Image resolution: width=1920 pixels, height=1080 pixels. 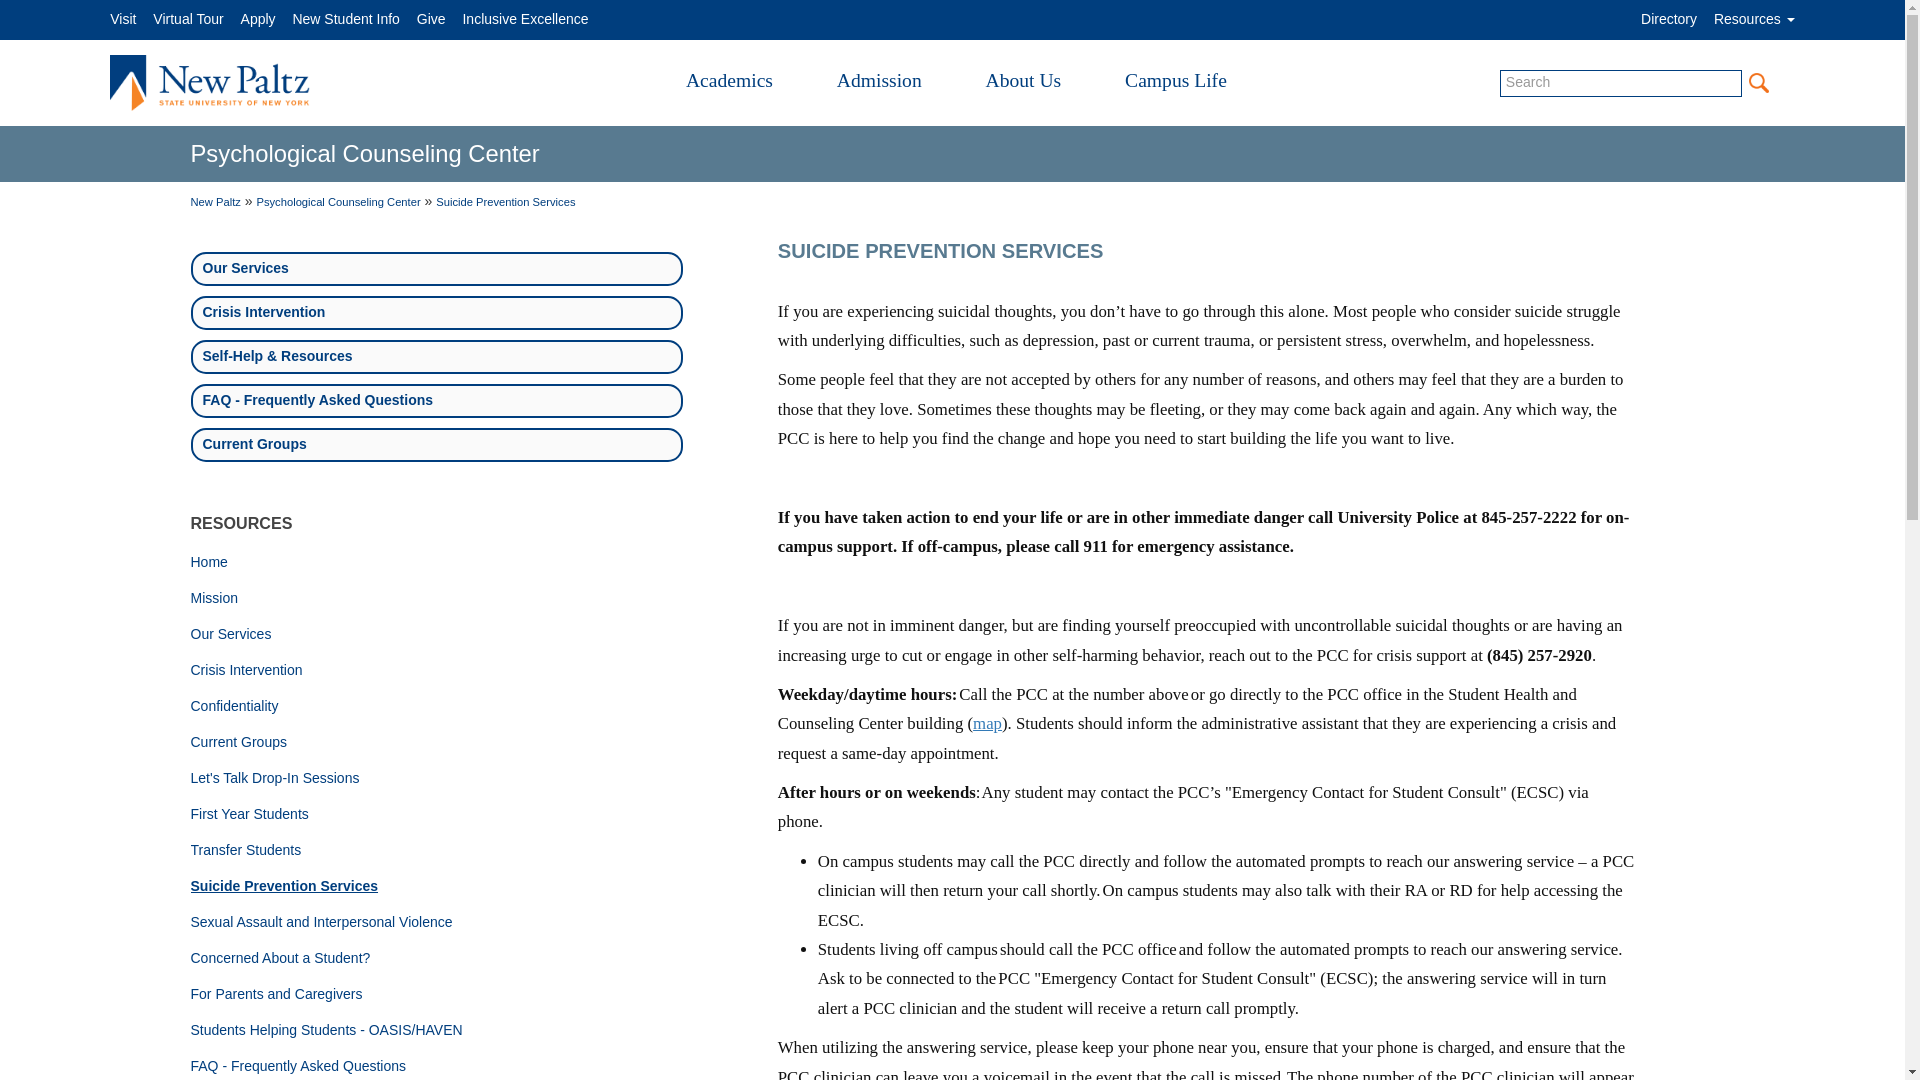 I want to click on Apply, so click(x=258, y=18).